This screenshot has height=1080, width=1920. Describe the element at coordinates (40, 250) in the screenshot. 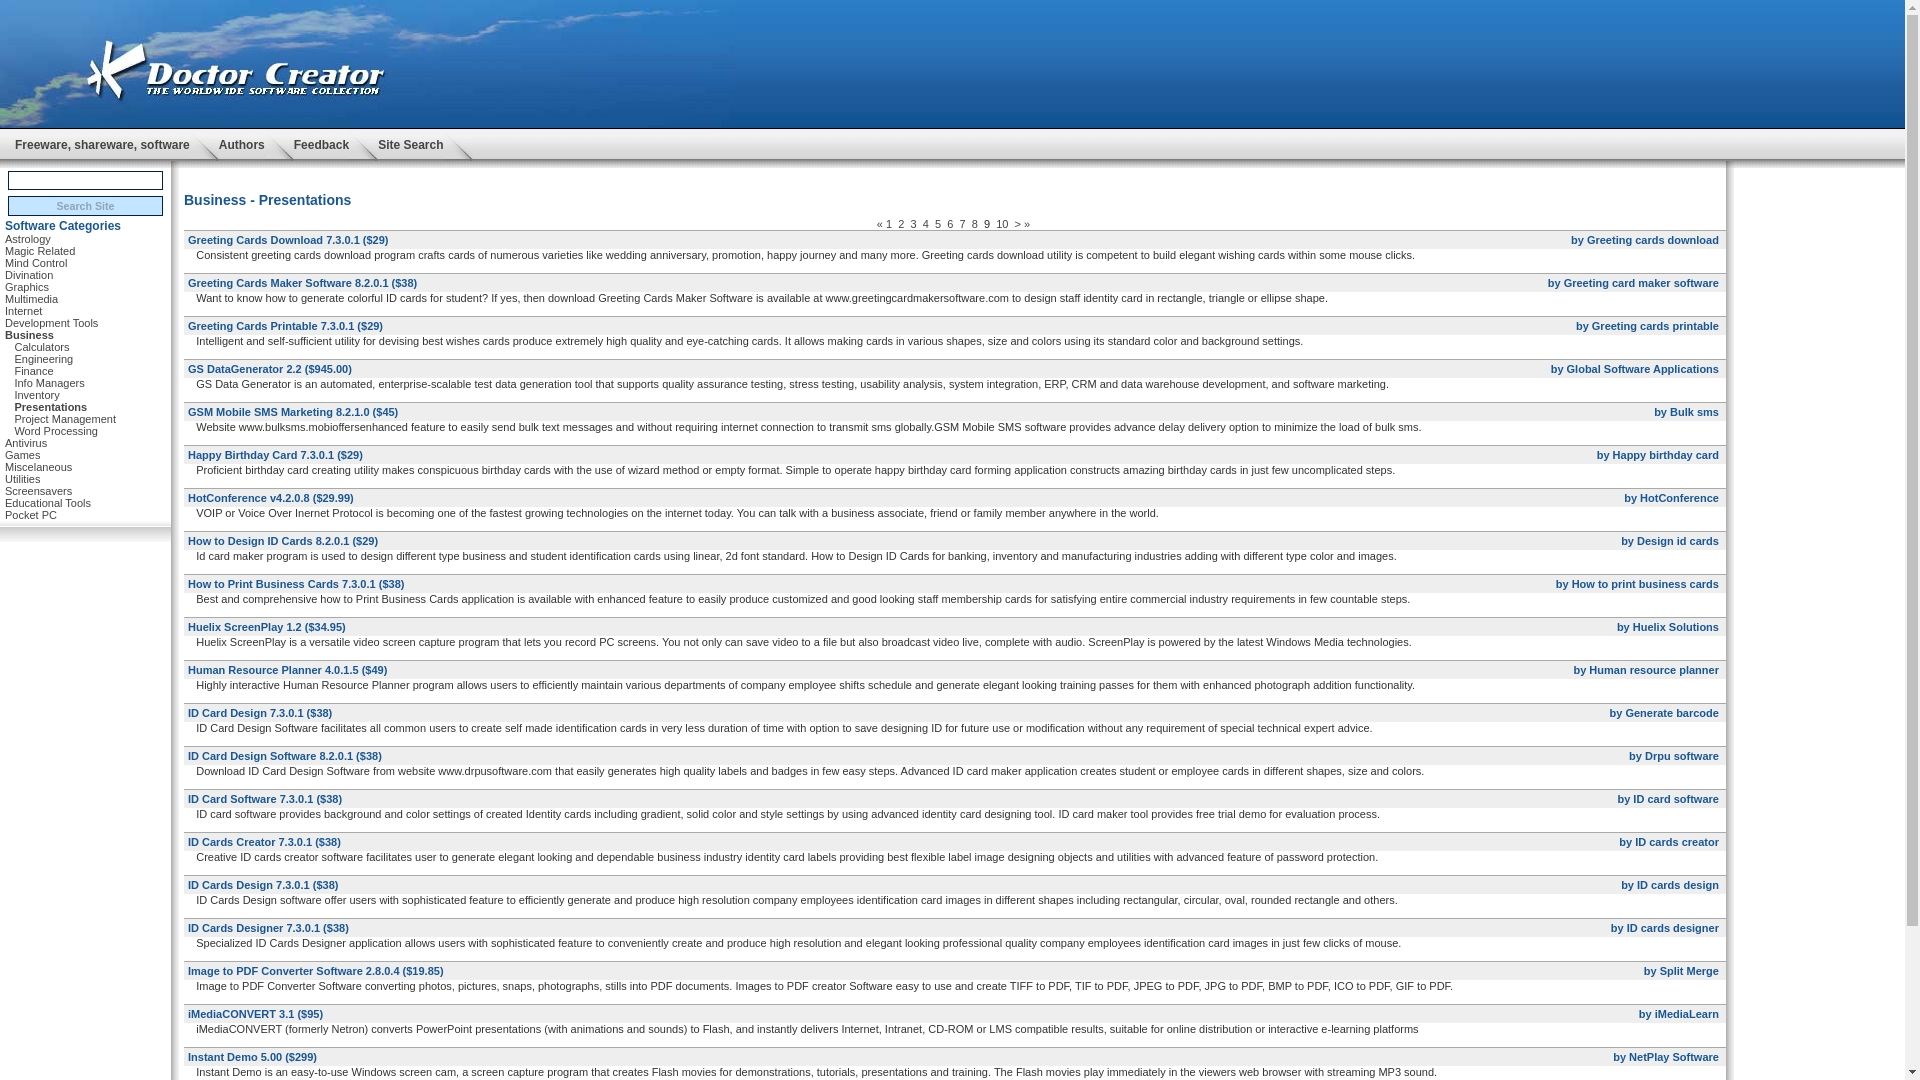

I see `Magic Related` at that location.